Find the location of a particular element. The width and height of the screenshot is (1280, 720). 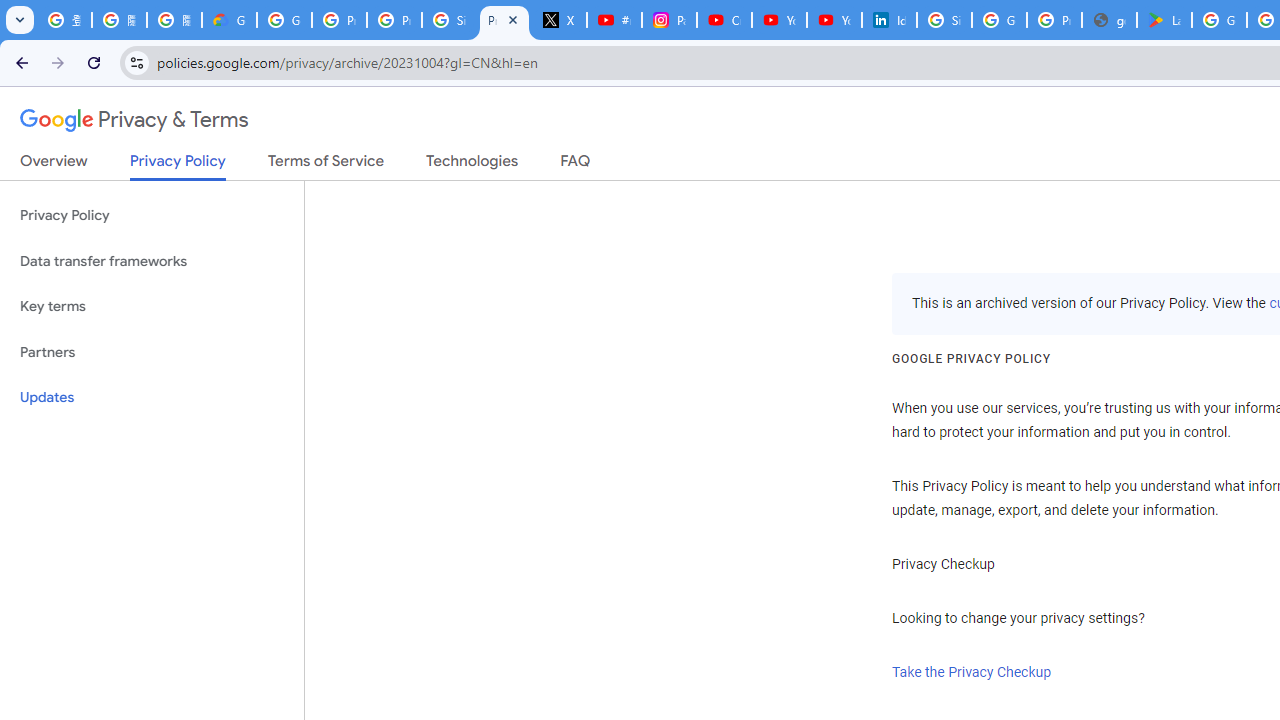

Privacy & Terms is located at coordinates (134, 120).